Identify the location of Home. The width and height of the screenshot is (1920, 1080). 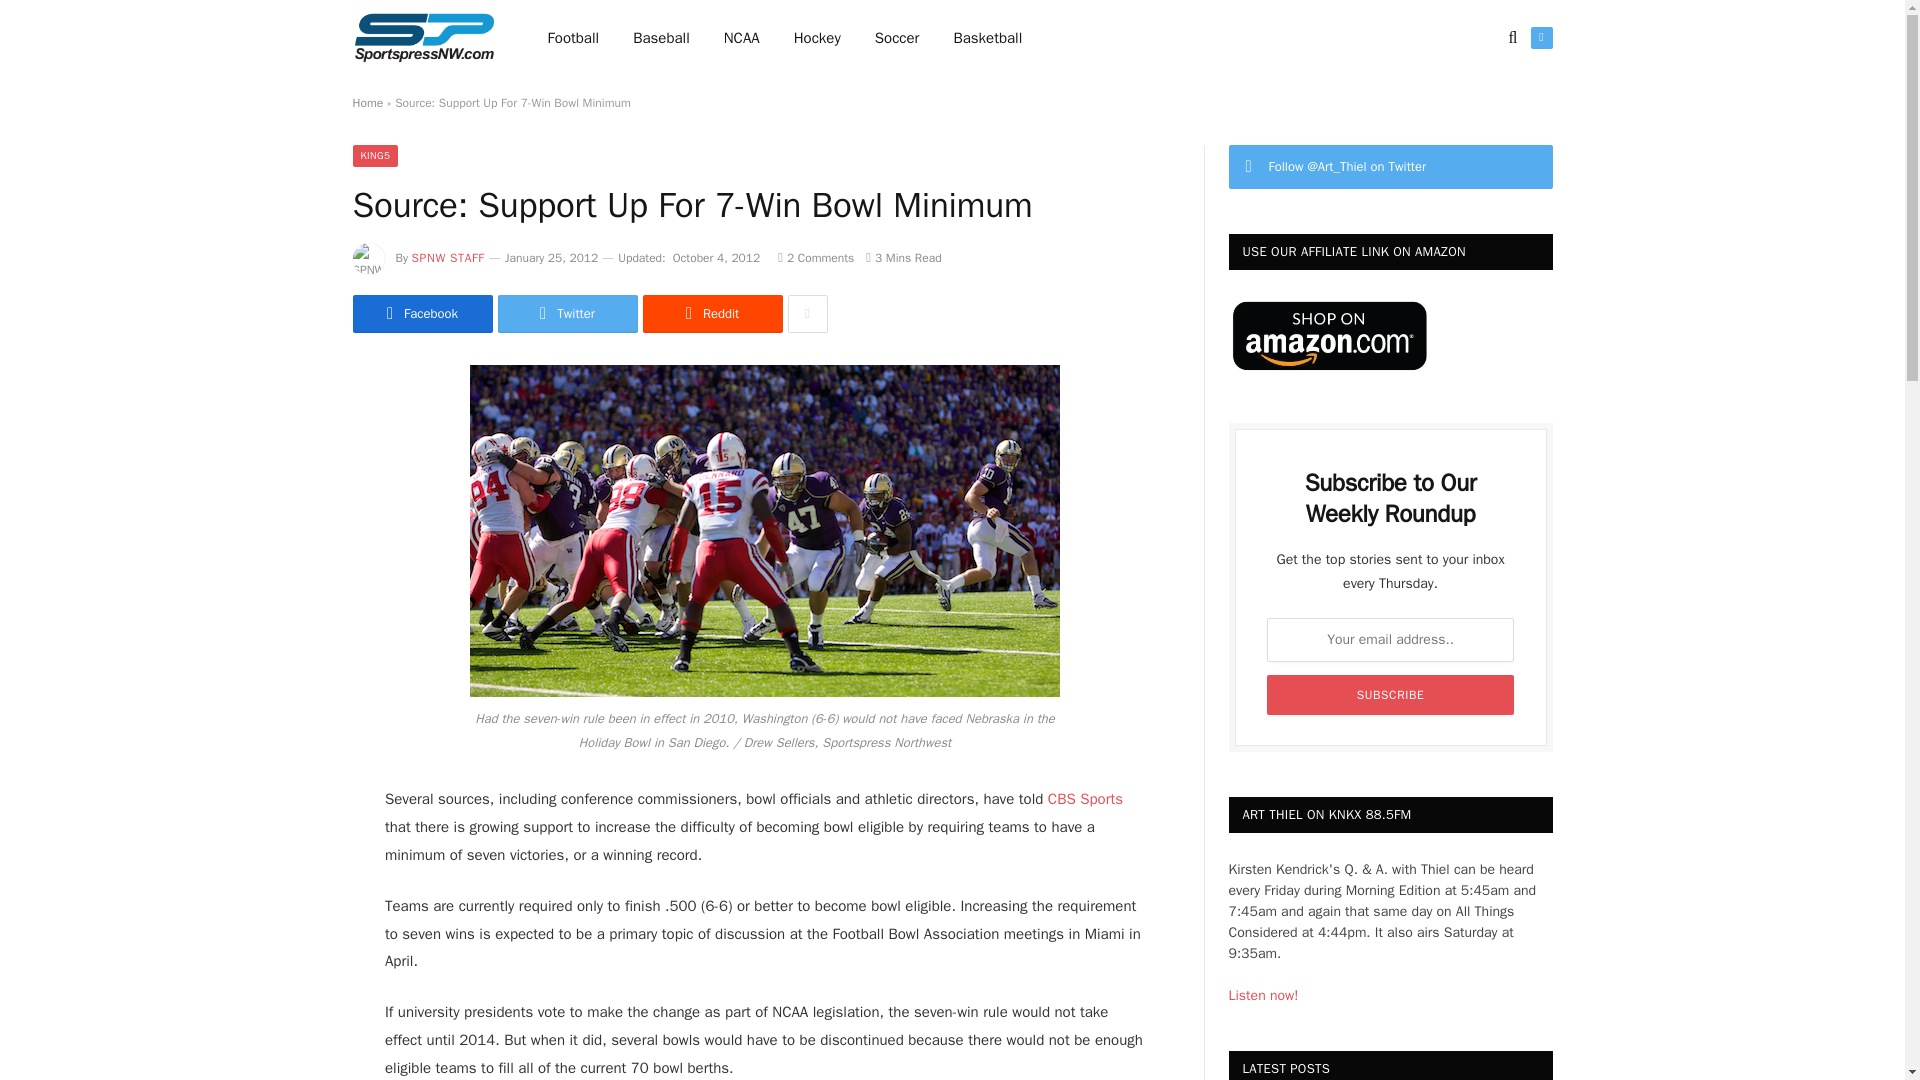
(366, 103).